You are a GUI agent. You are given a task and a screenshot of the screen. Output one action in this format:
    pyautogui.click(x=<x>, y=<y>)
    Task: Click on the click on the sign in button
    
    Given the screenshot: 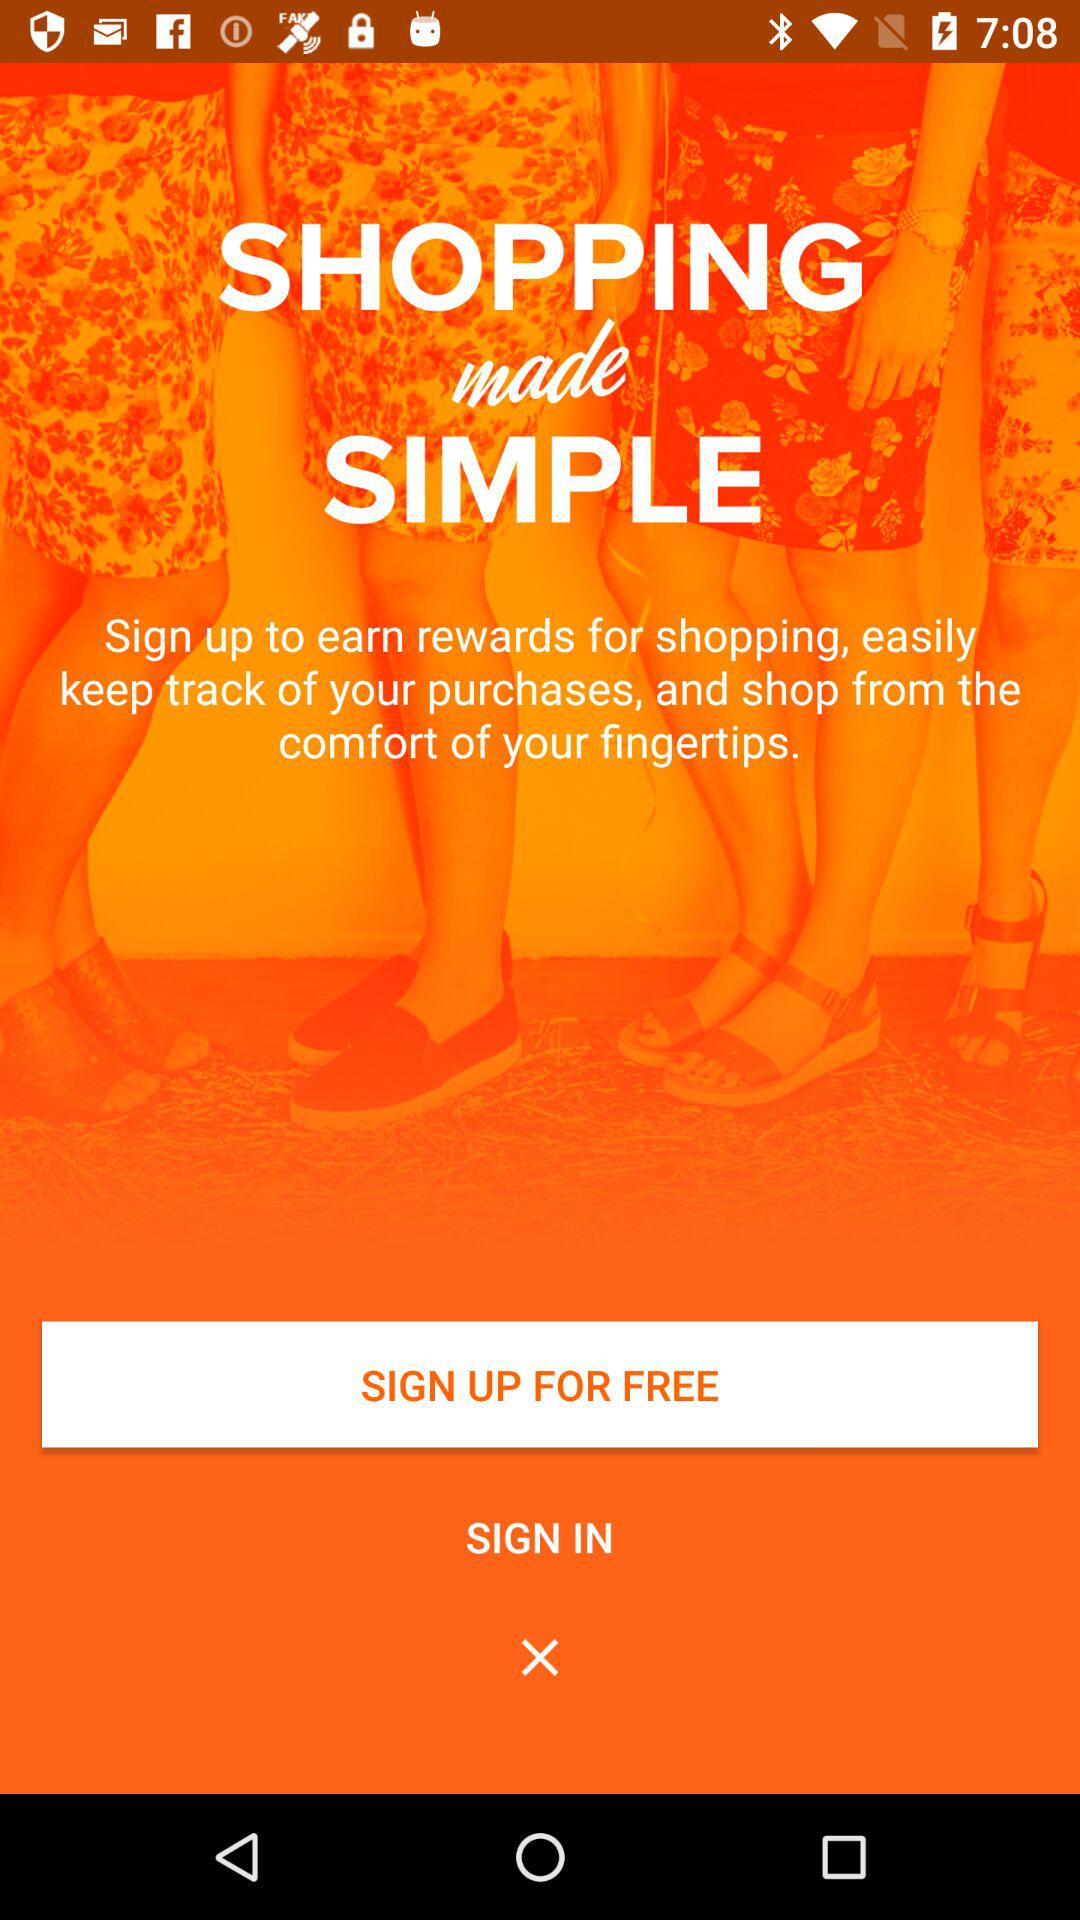 What is the action you would take?
    pyautogui.click(x=540, y=1536)
    